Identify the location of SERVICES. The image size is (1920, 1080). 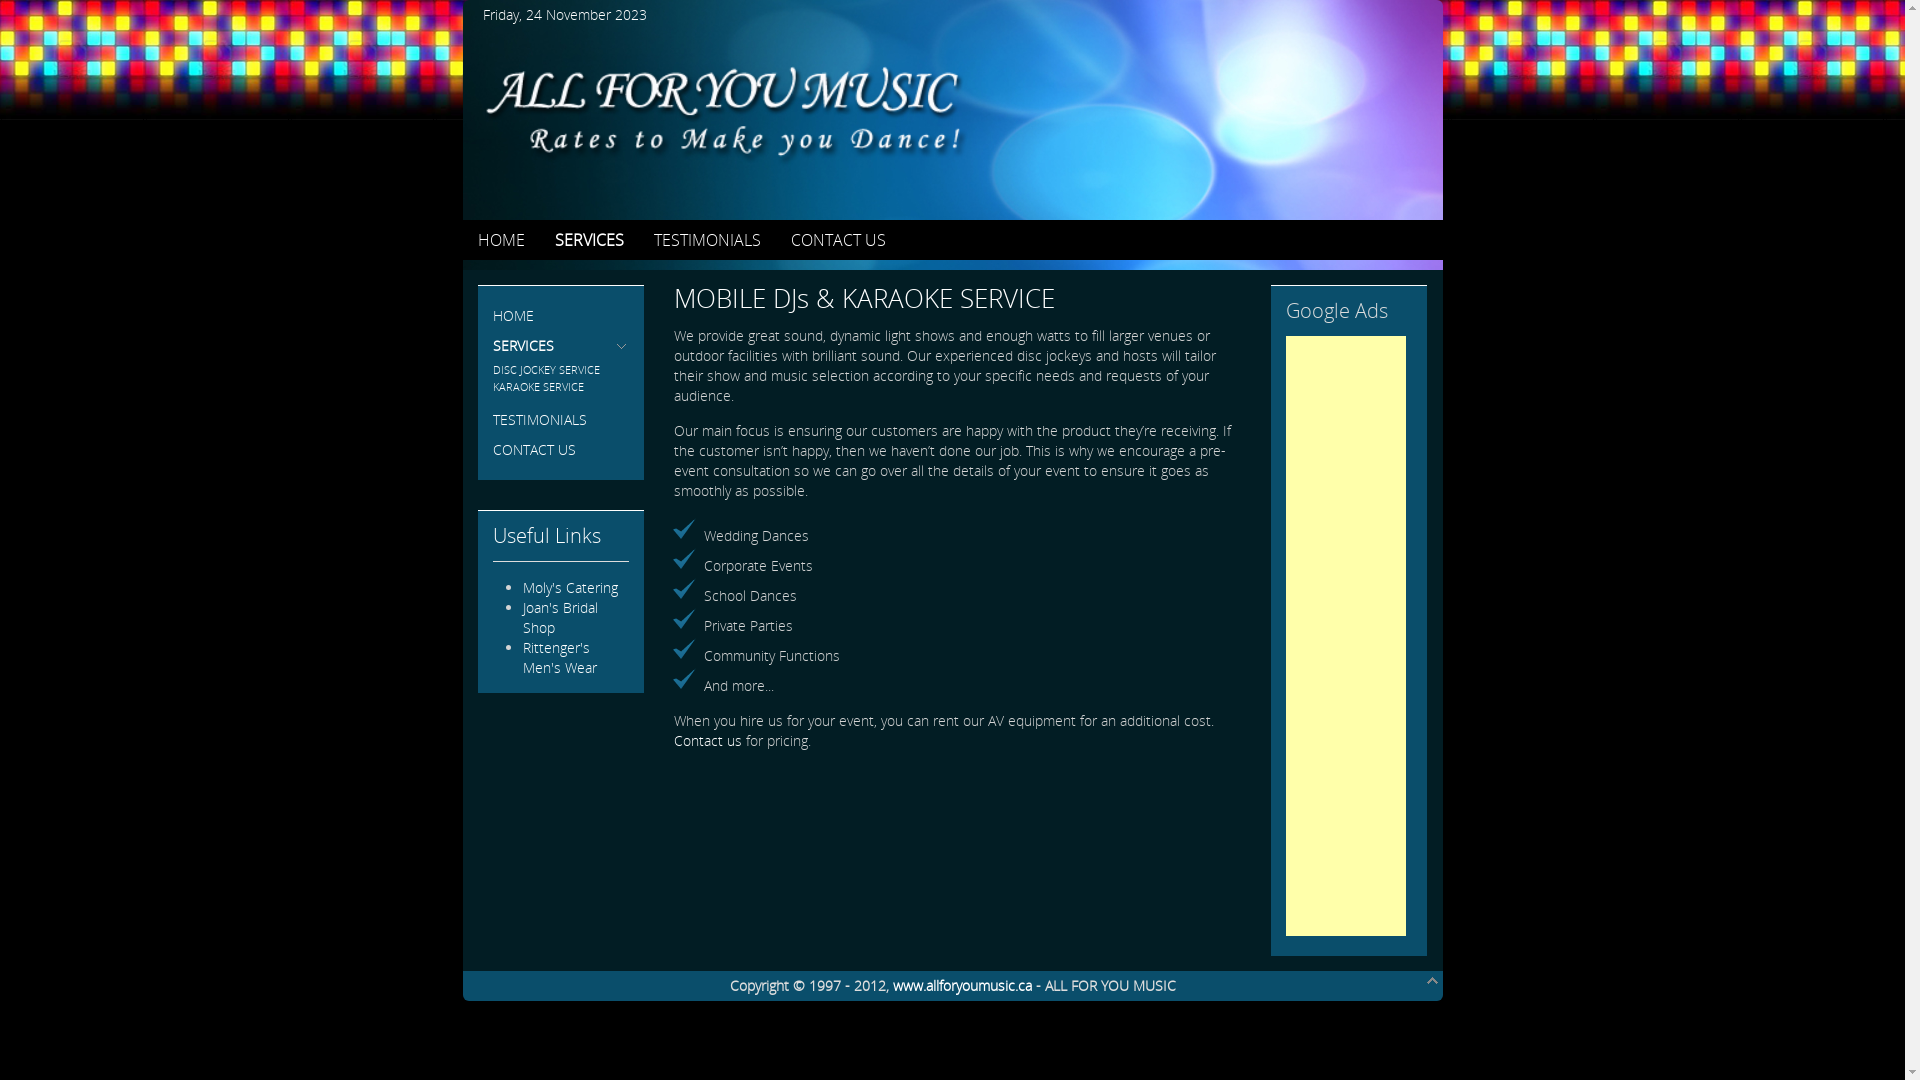
(588, 240).